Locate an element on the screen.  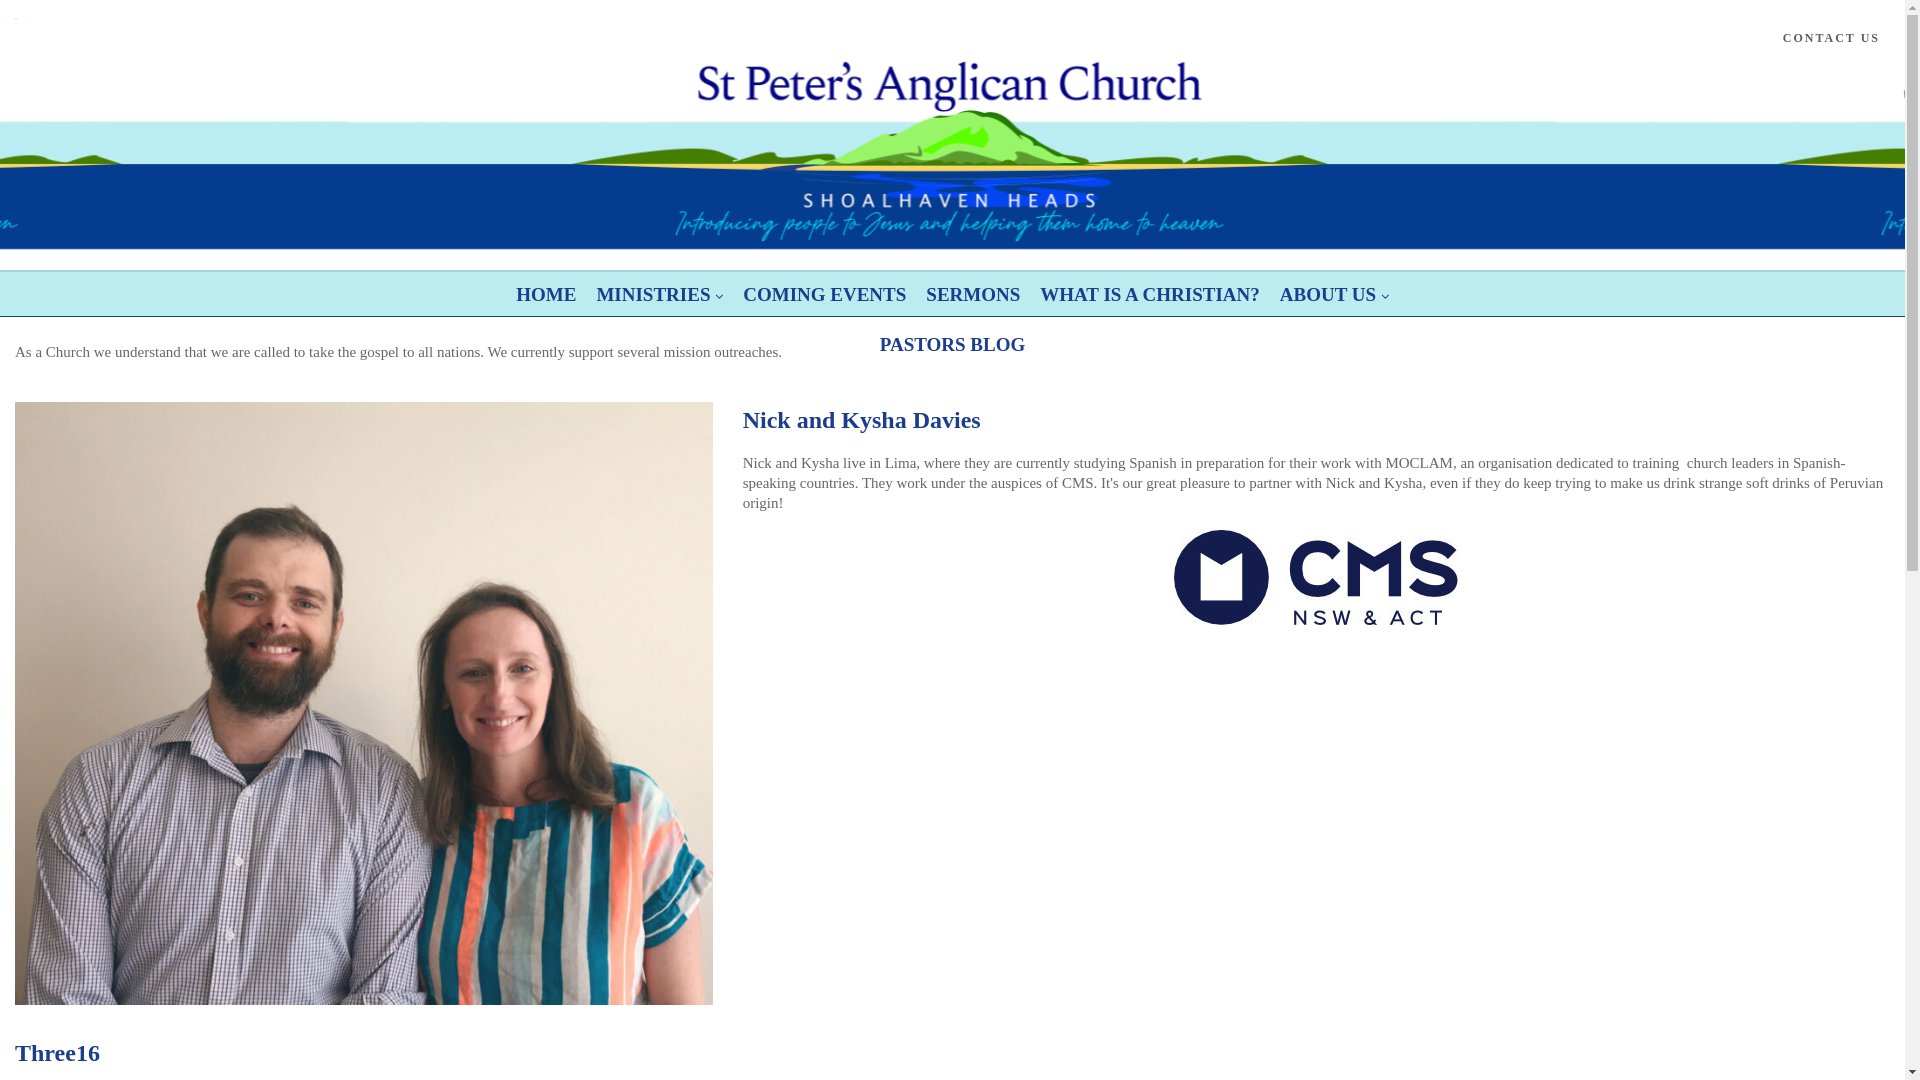
WHAT IS A CHRISTIAN? is located at coordinates (1150, 295).